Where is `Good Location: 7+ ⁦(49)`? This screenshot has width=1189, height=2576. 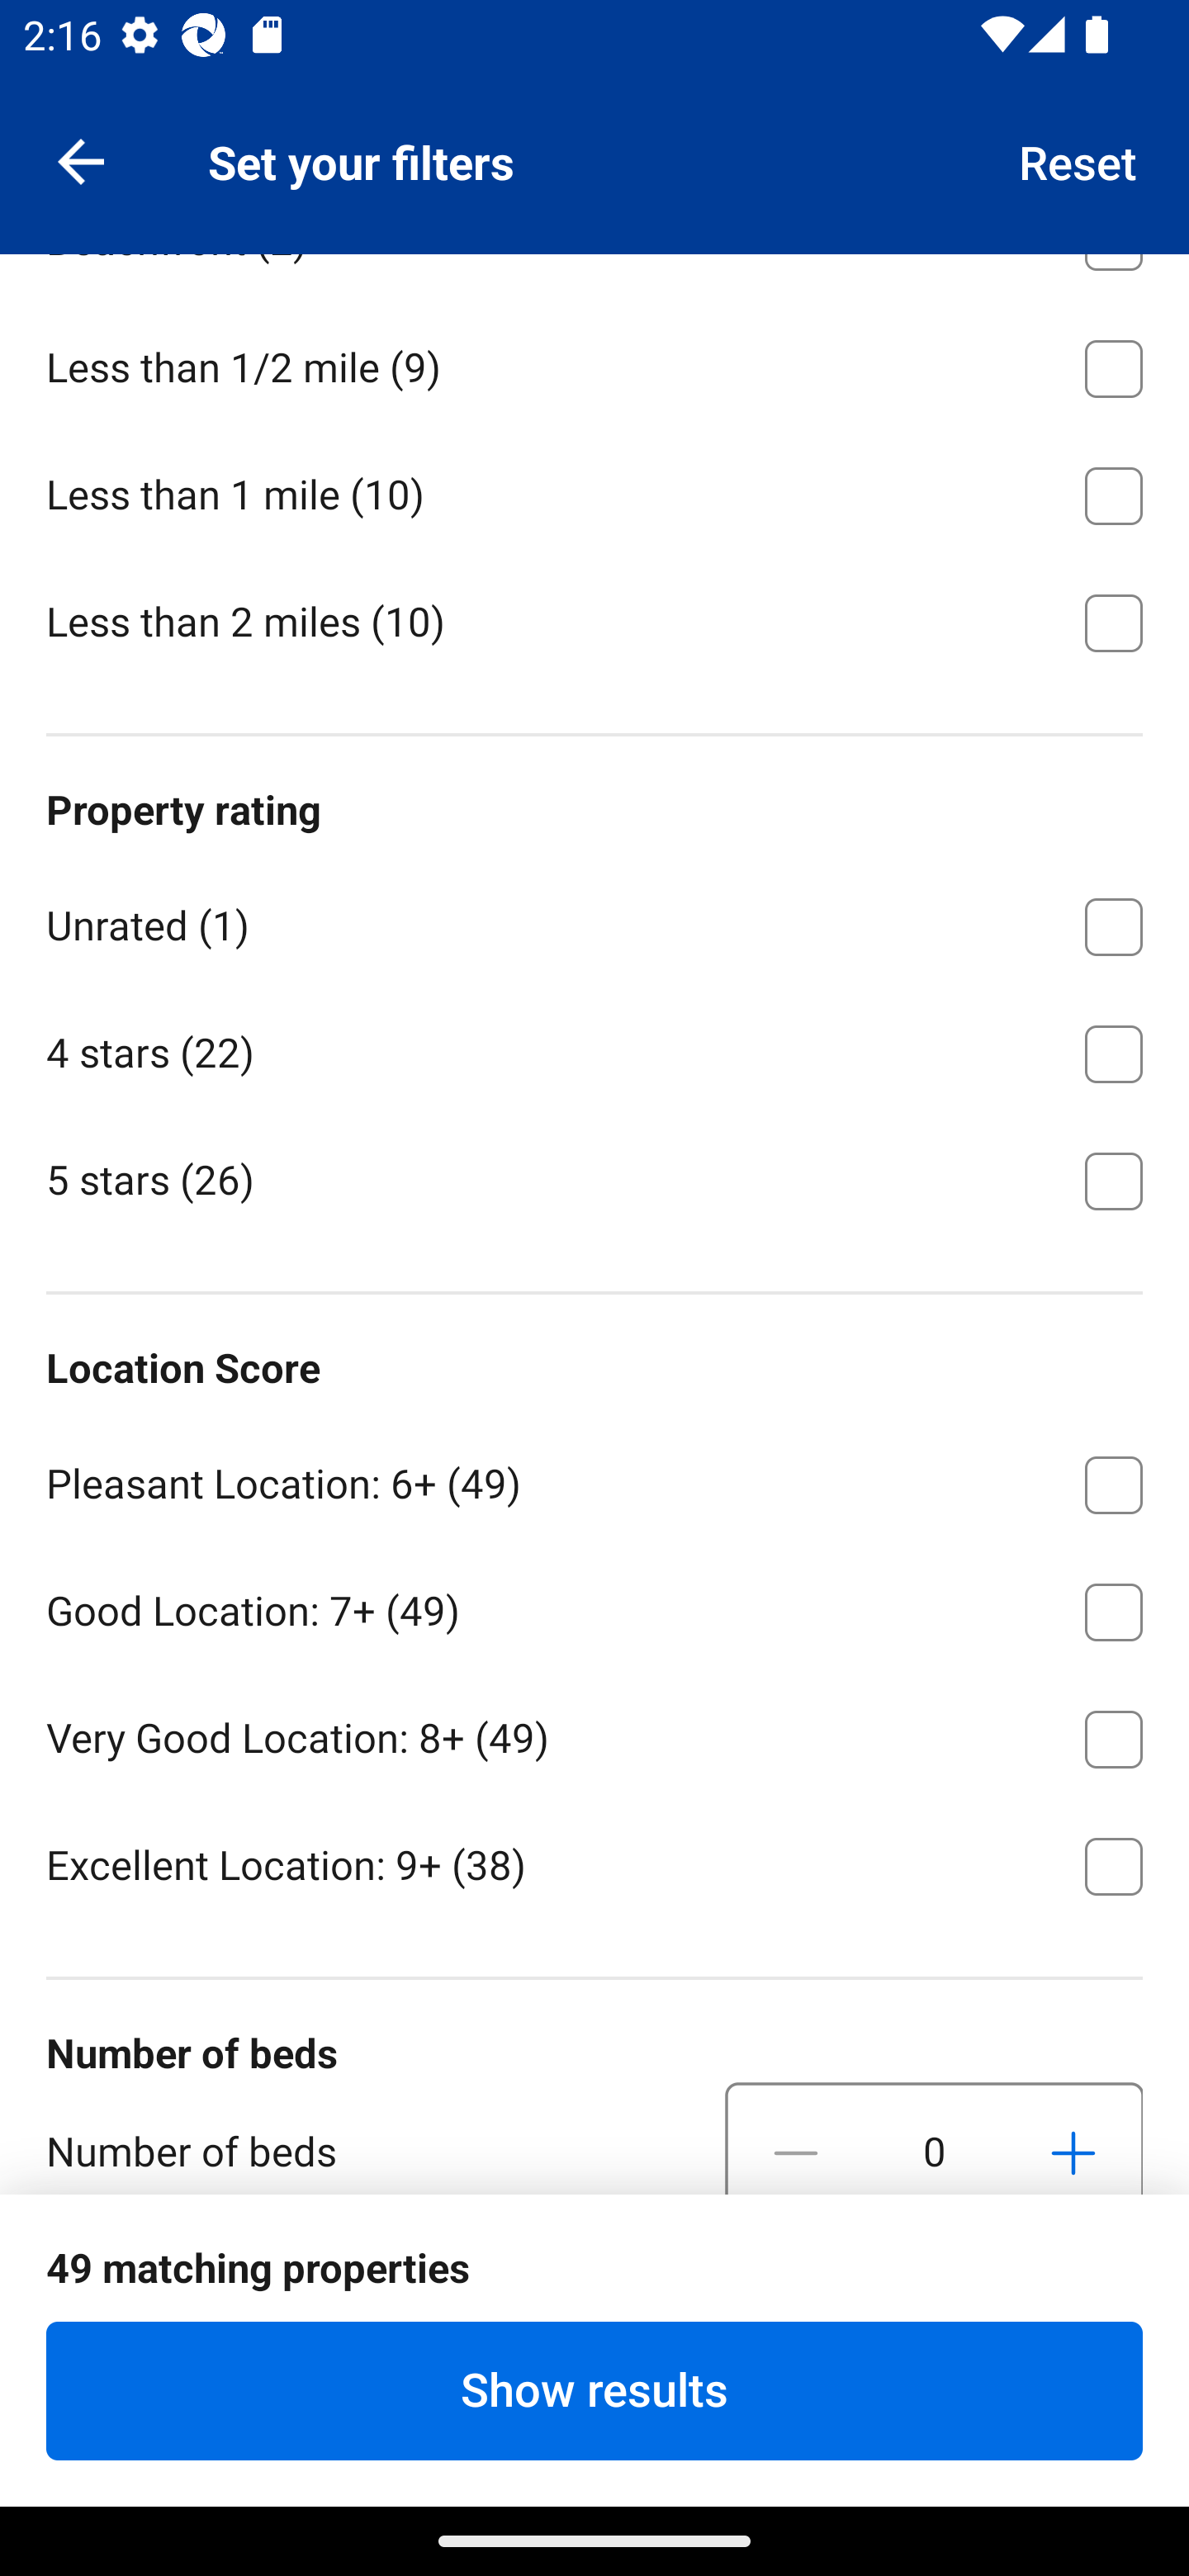
Good Location: 7+ ⁦(49) is located at coordinates (594, 1605).